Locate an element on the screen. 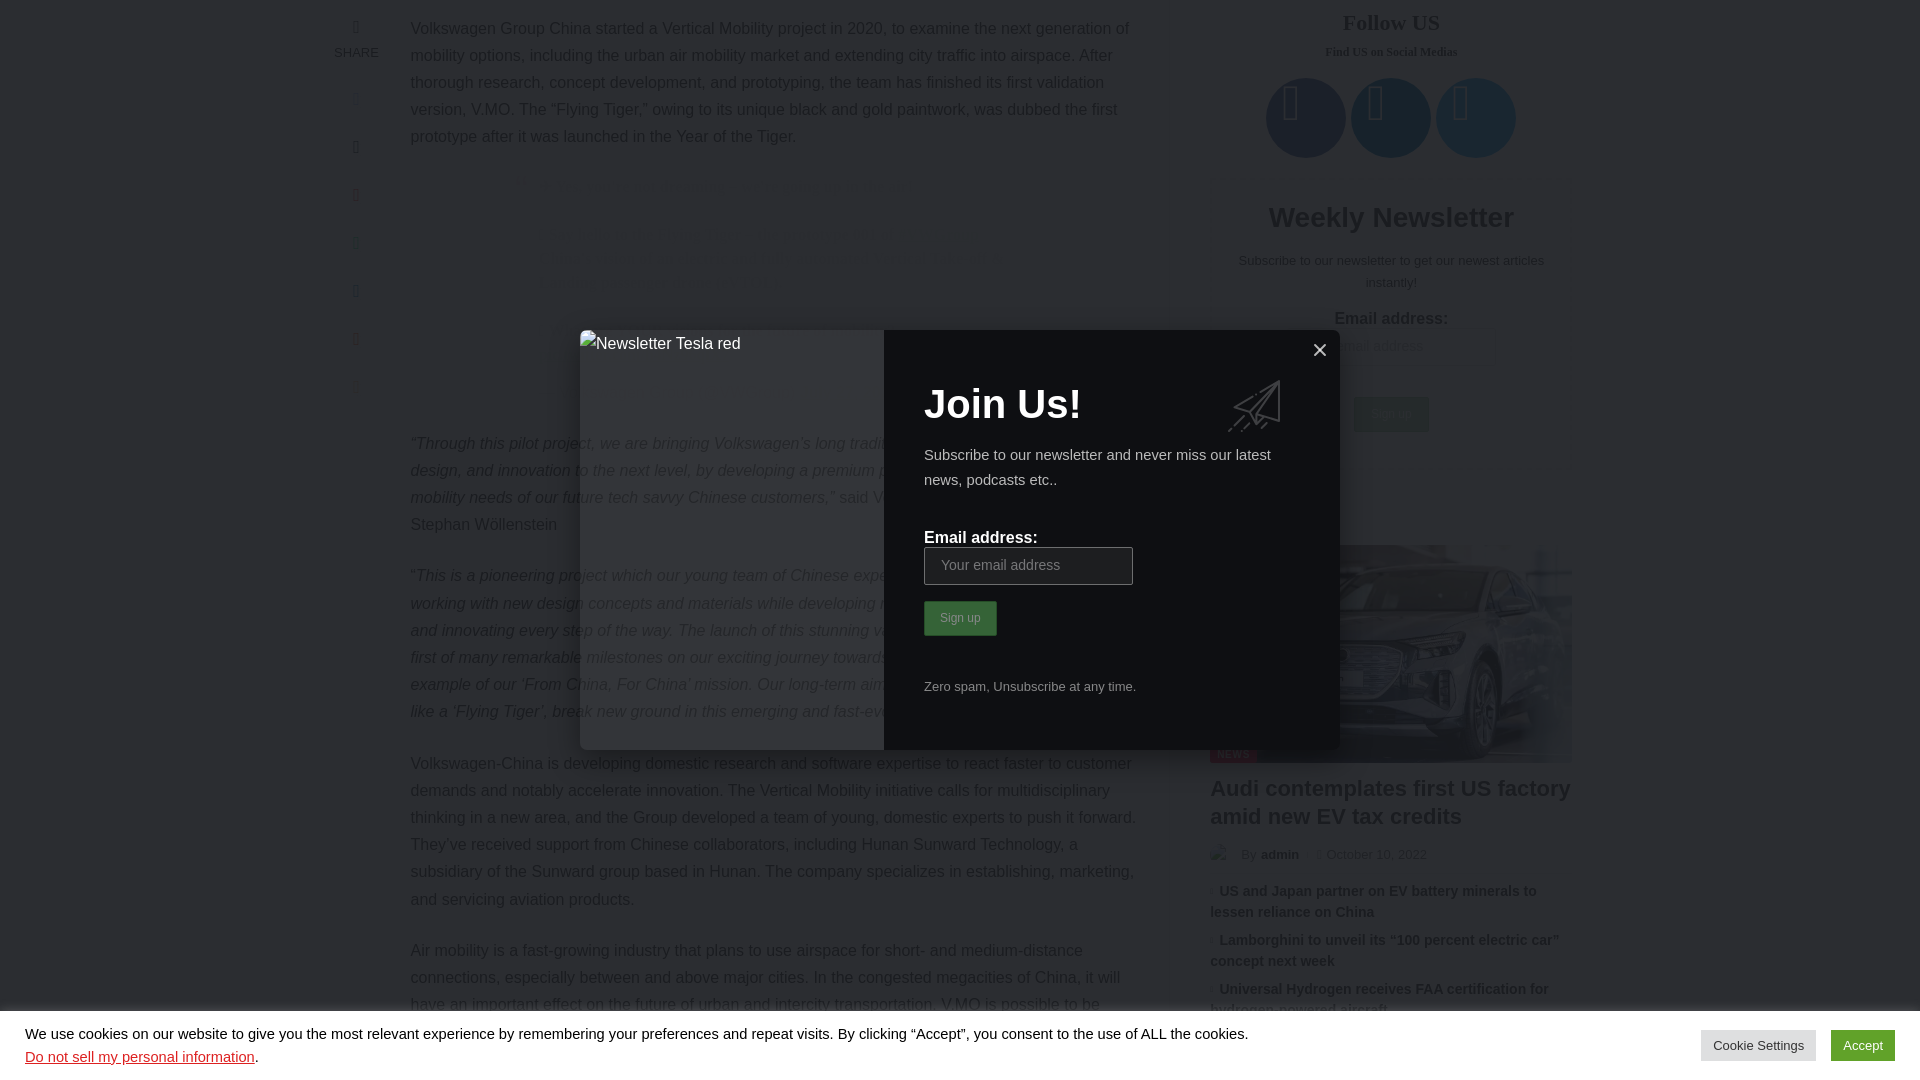 Image resolution: width=1920 pixels, height=1080 pixels. Audi contemplates first US factory amid new EV tax credits is located at coordinates (1390, 52).